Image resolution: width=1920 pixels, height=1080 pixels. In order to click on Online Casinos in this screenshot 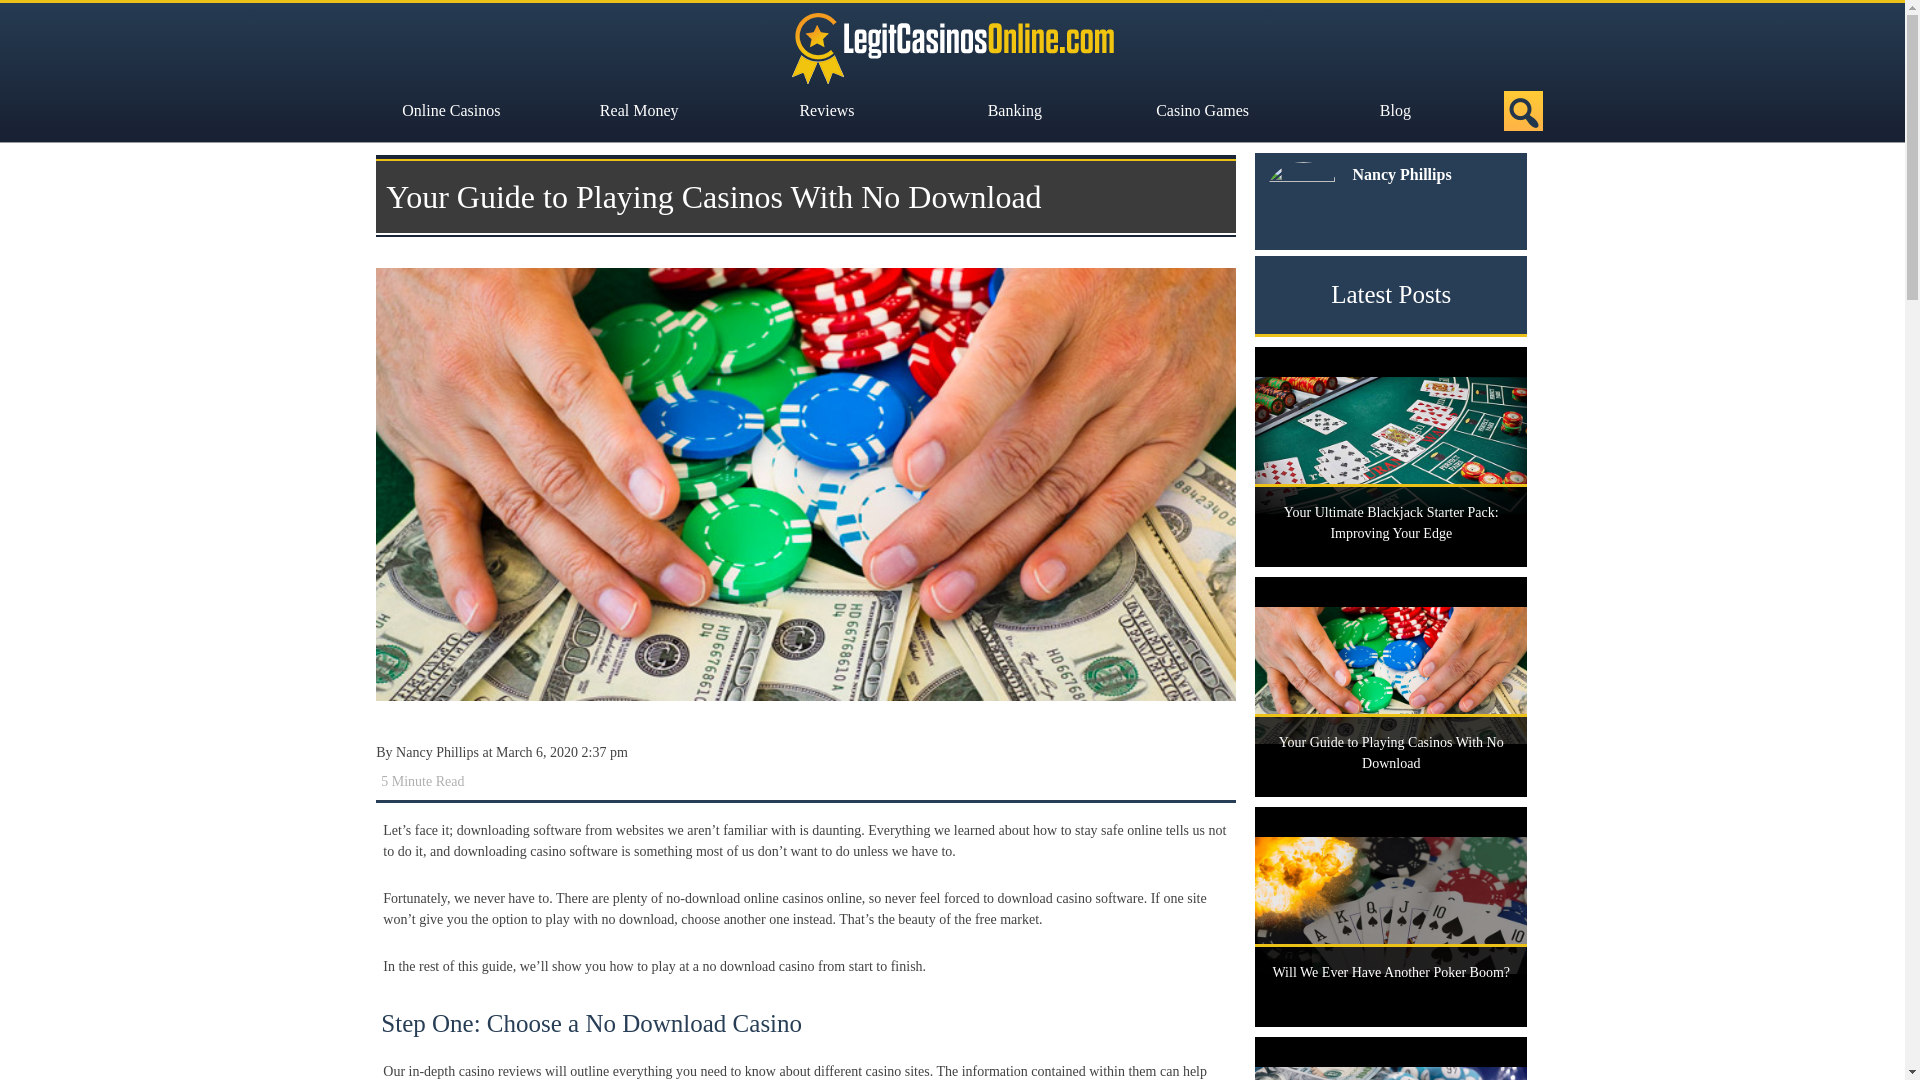, I will do `click(456, 110)`.